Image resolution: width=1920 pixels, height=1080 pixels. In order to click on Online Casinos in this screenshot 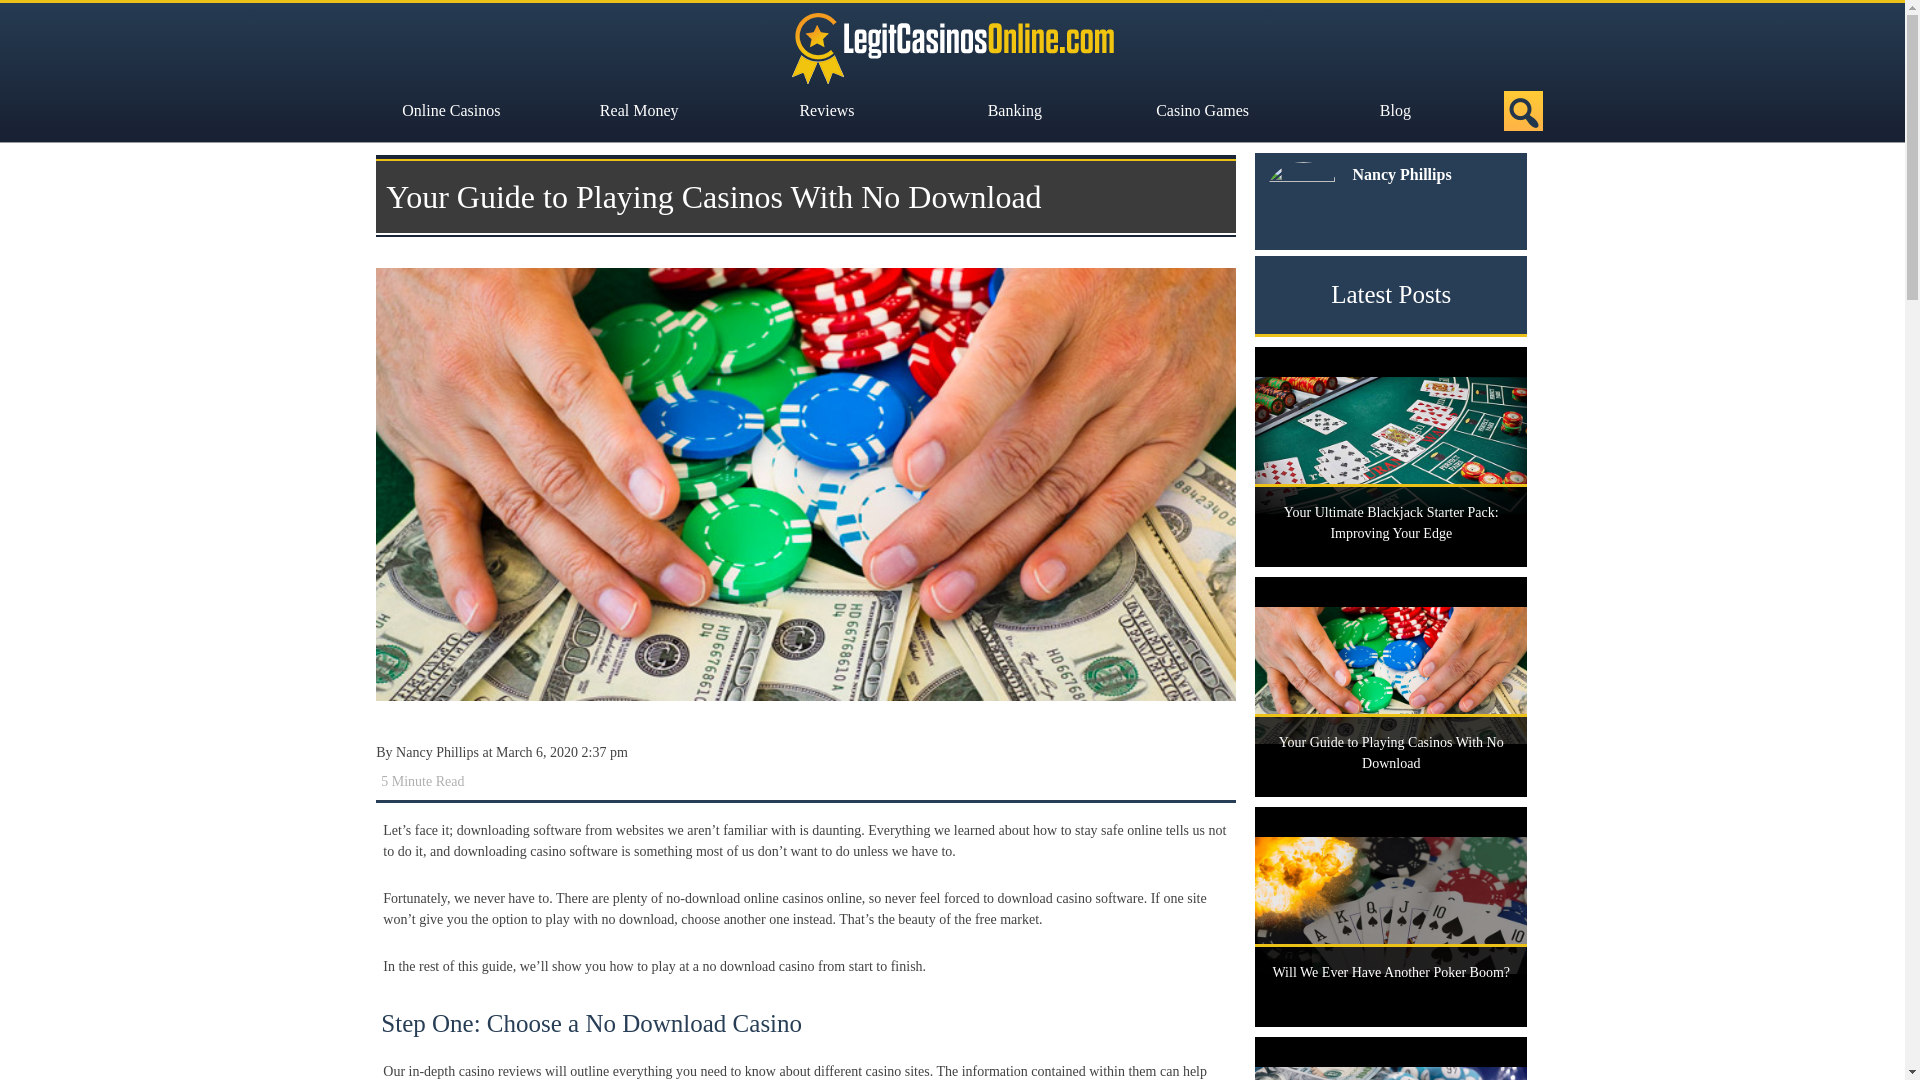, I will do `click(456, 110)`.